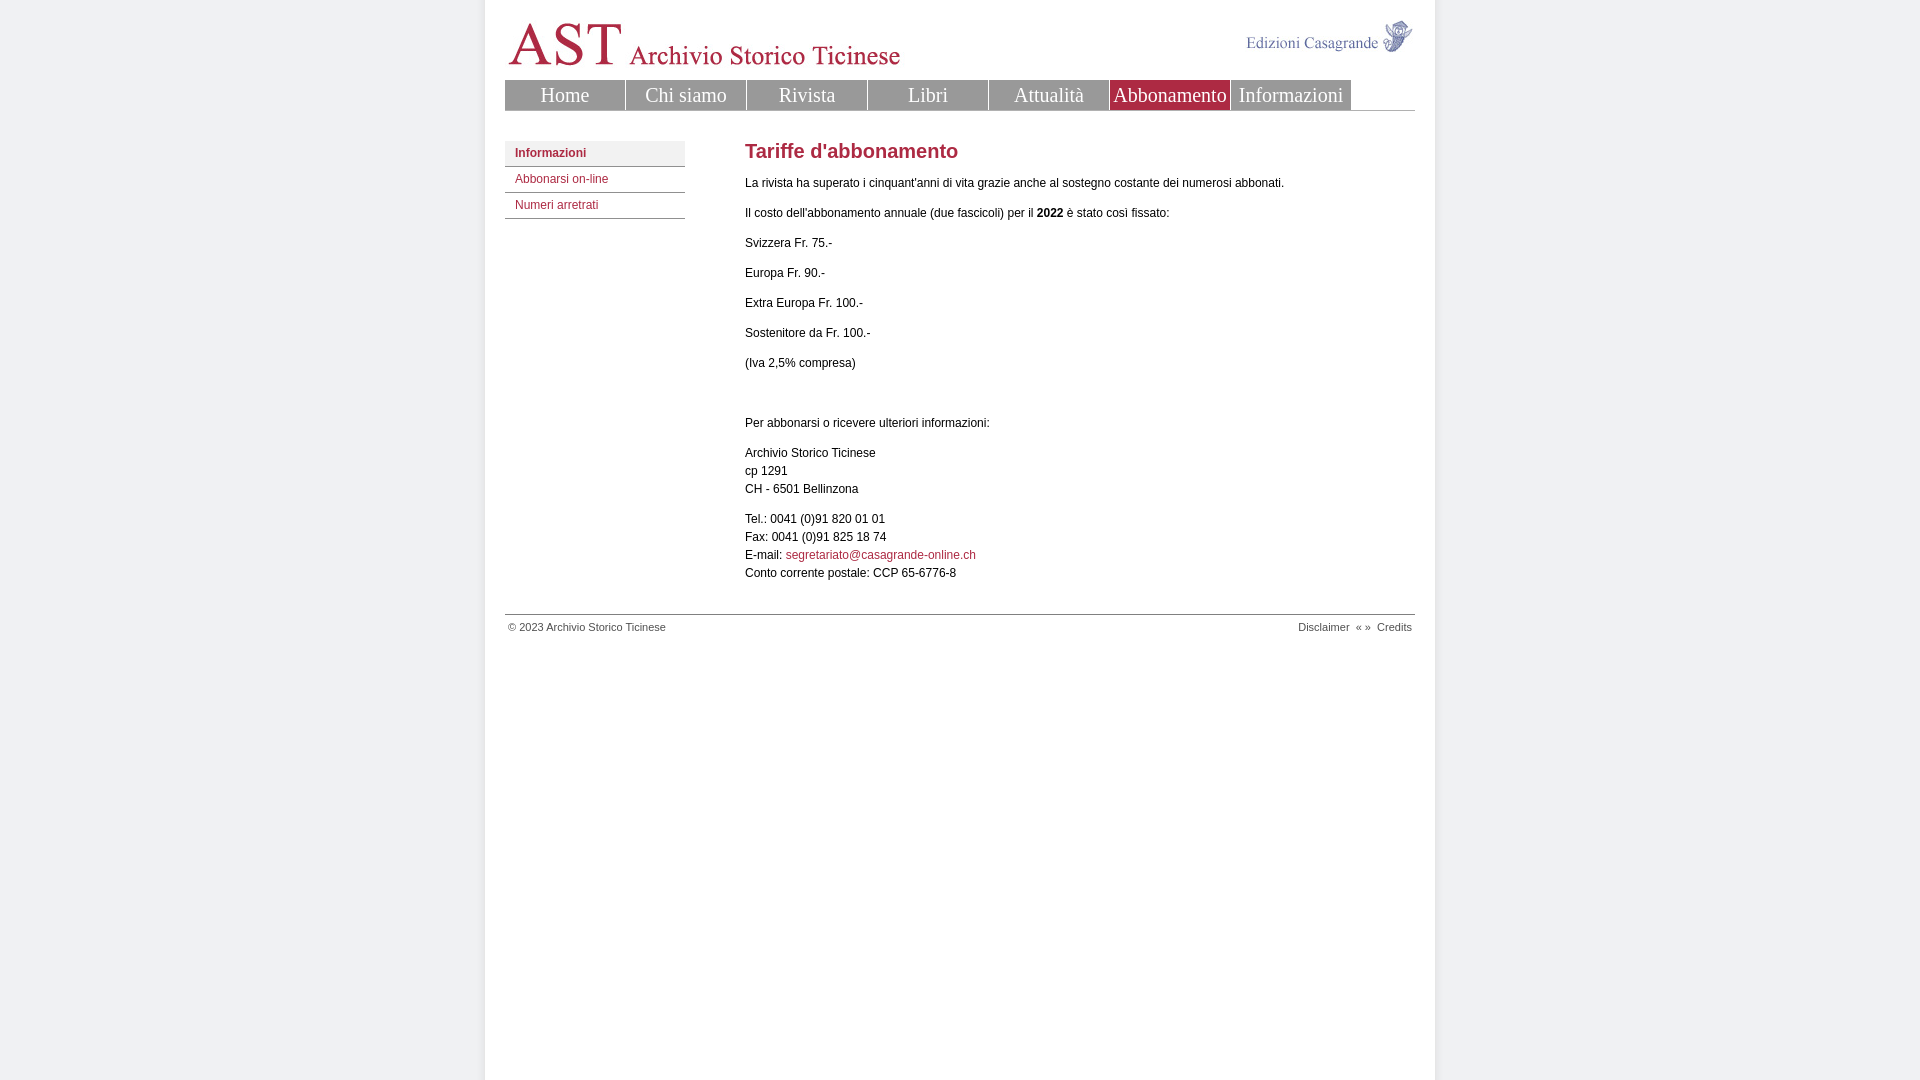 Image resolution: width=1920 pixels, height=1080 pixels. What do you see at coordinates (807, 95) in the screenshot?
I see `Rivista` at bounding box center [807, 95].